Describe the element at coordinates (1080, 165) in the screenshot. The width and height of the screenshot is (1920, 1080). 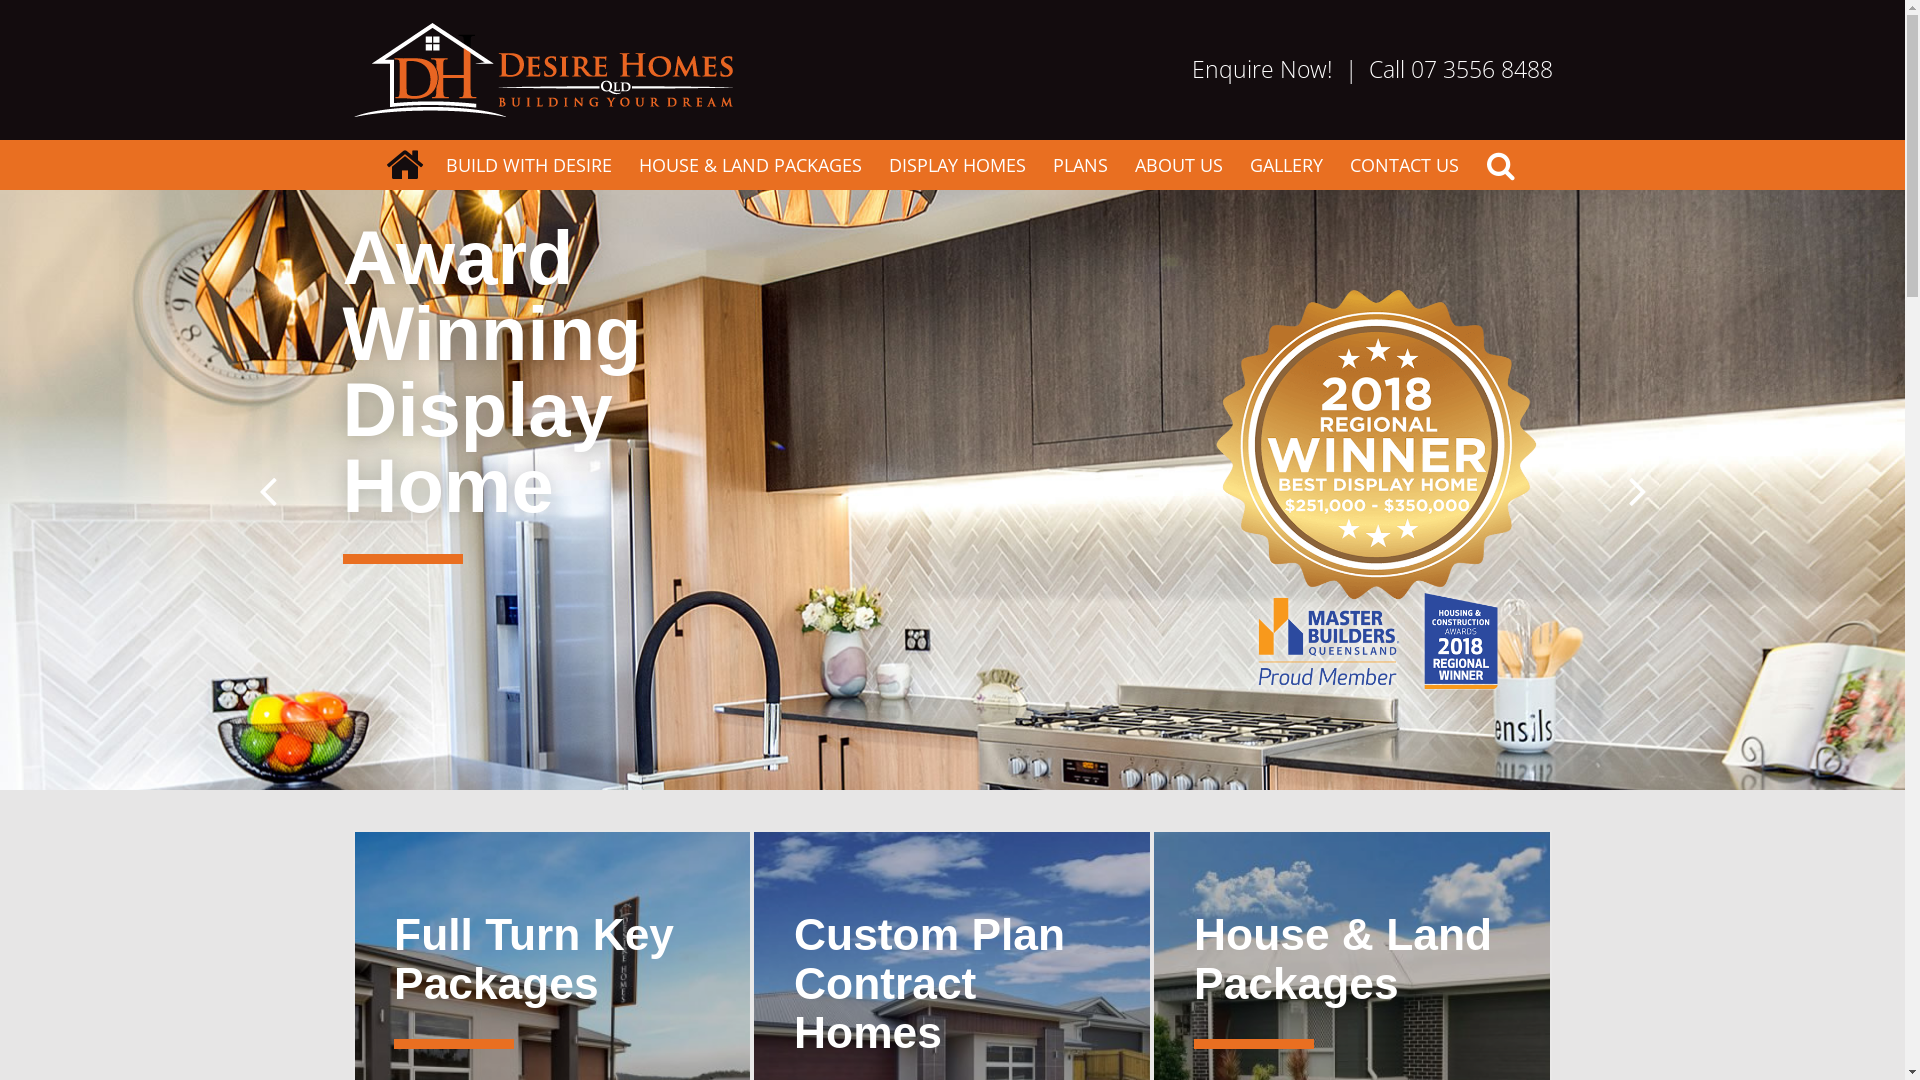
I see `PLANS` at that location.